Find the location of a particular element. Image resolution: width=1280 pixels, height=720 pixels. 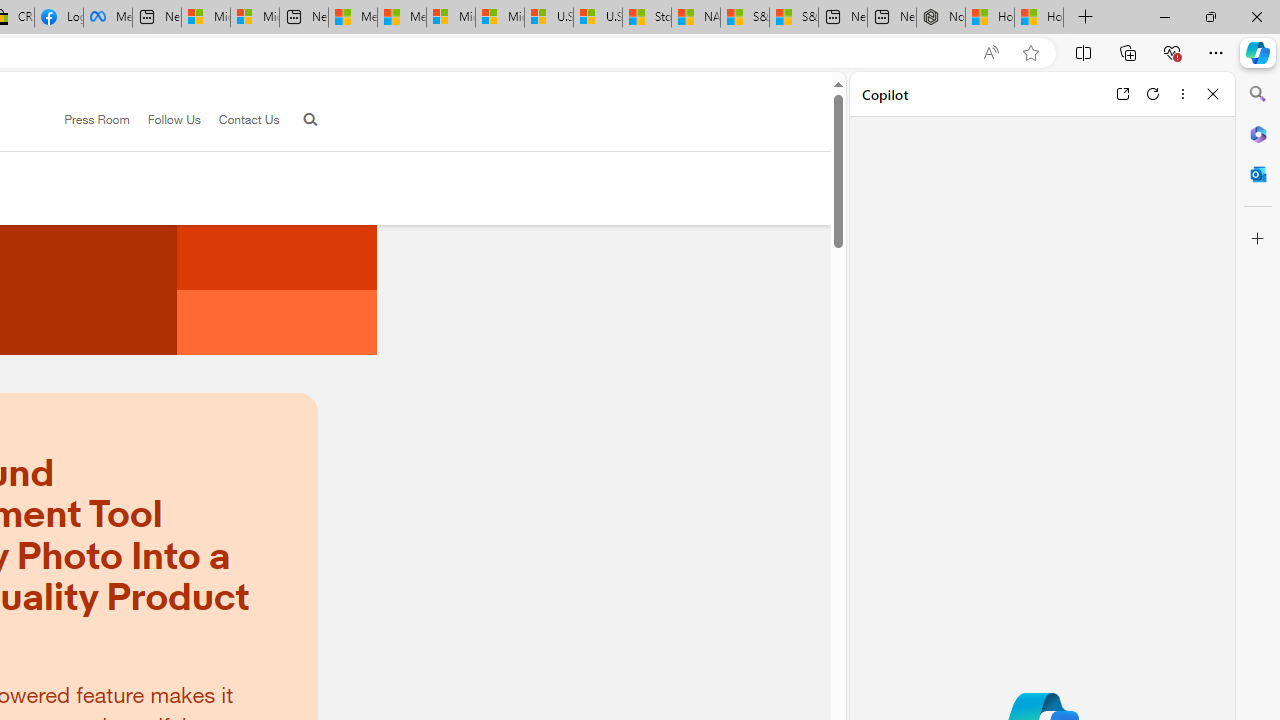

Contact Us is located at coordinates (248, 119).